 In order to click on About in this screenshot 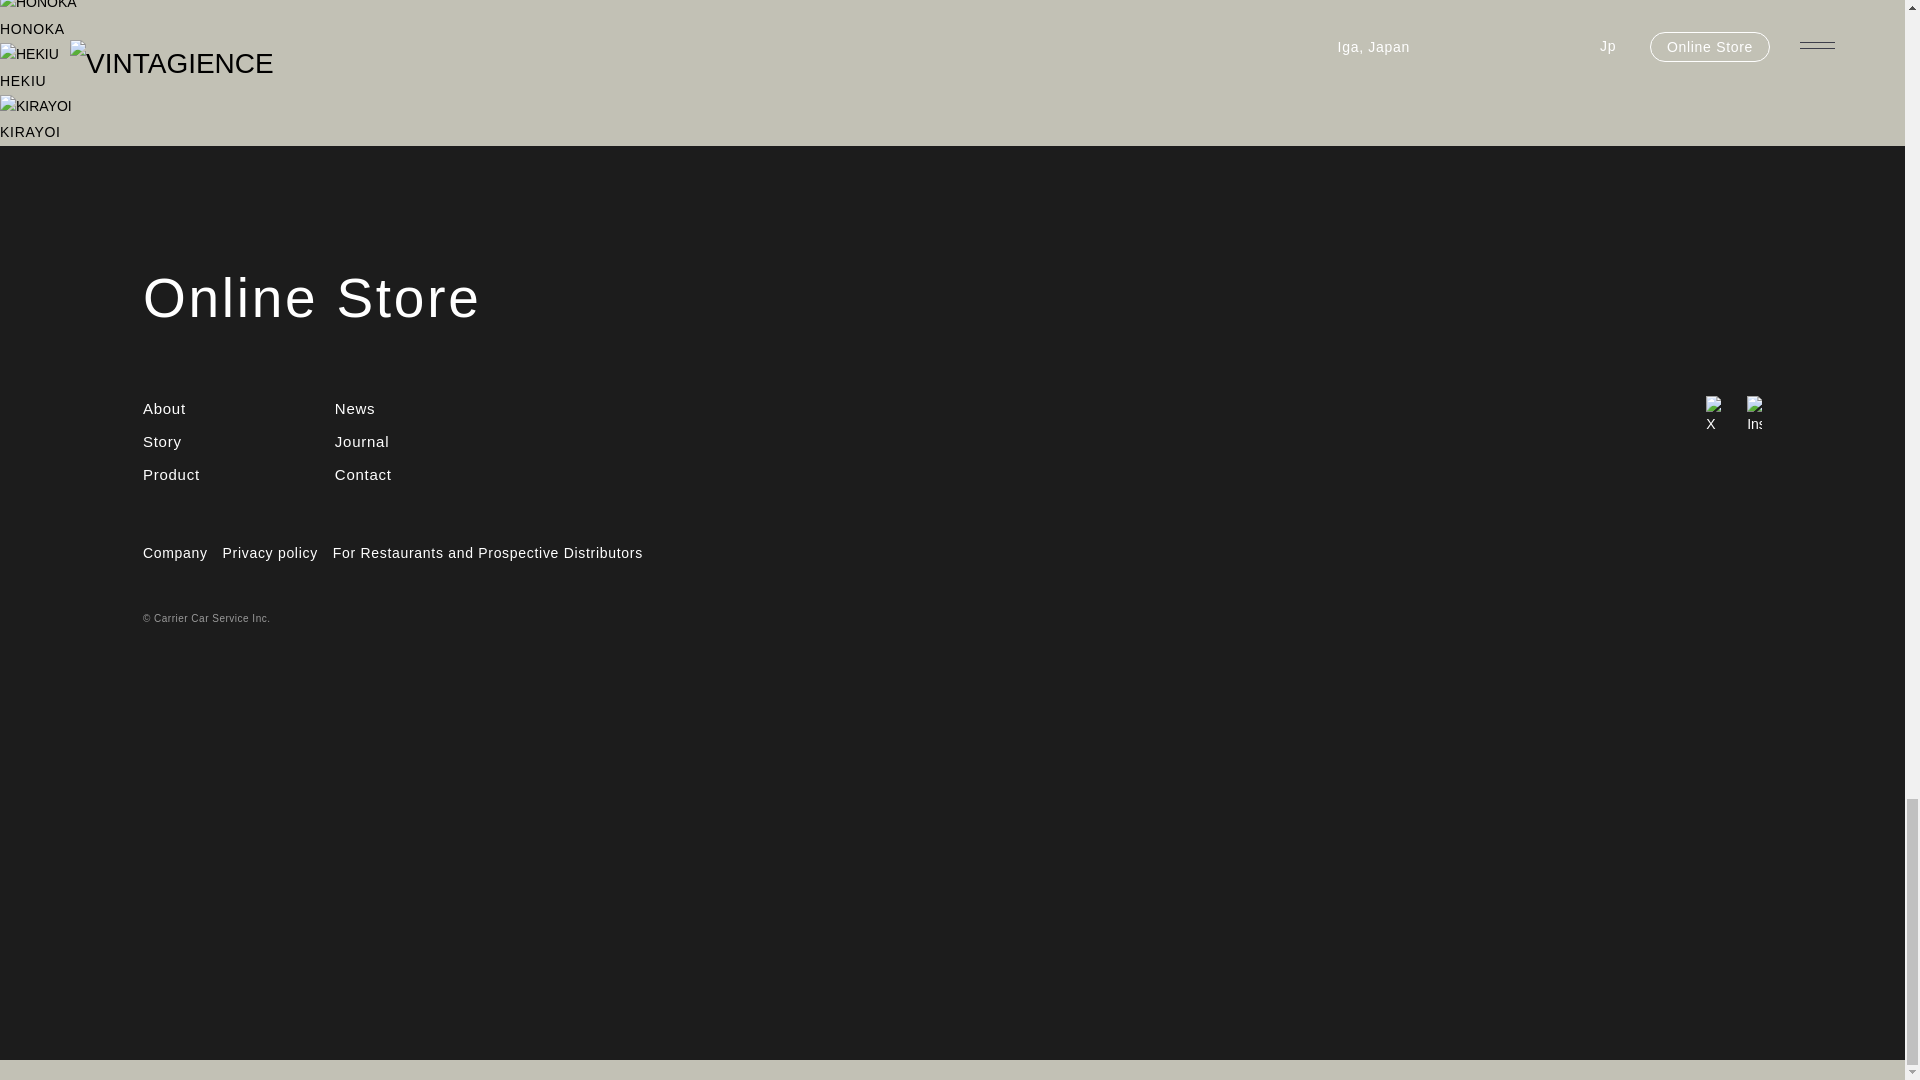, I will do `click(170, 475)`.